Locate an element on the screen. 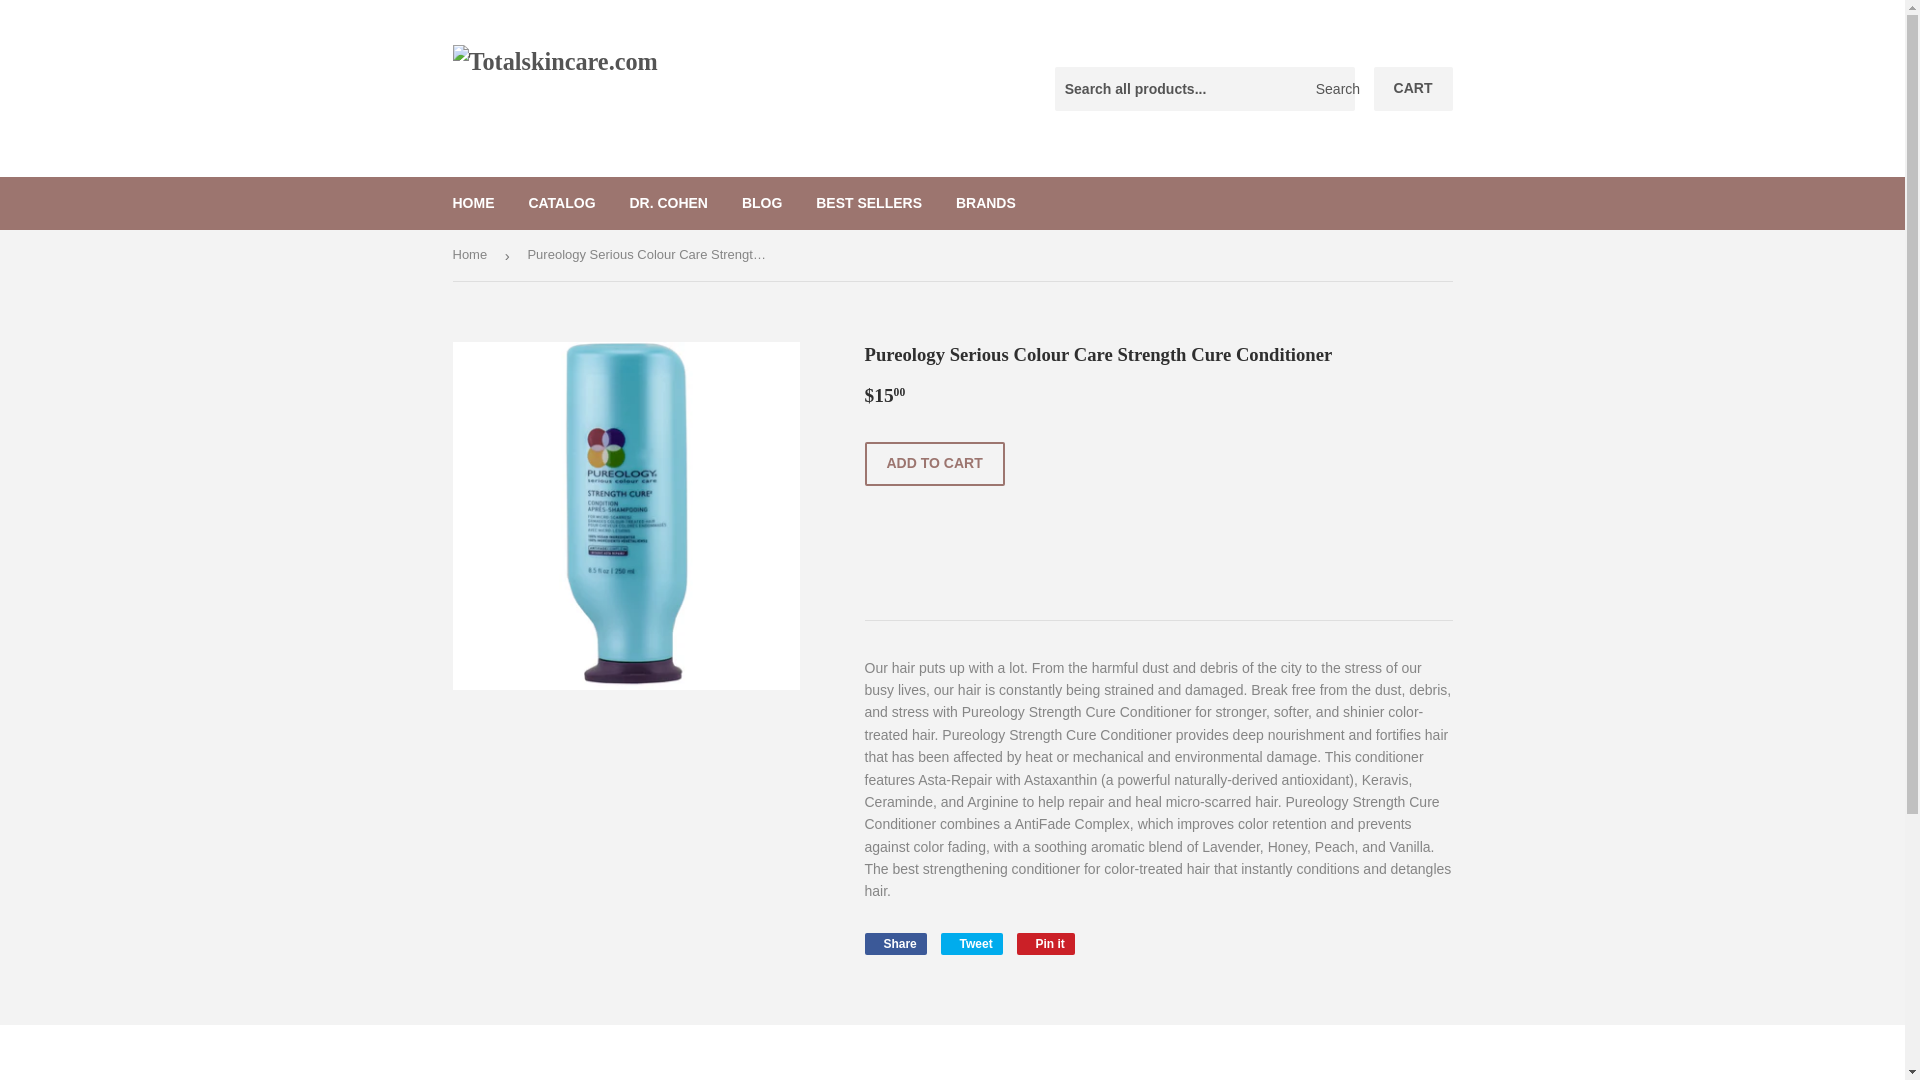  ADD TO CART is located at coordinates (934, 464).